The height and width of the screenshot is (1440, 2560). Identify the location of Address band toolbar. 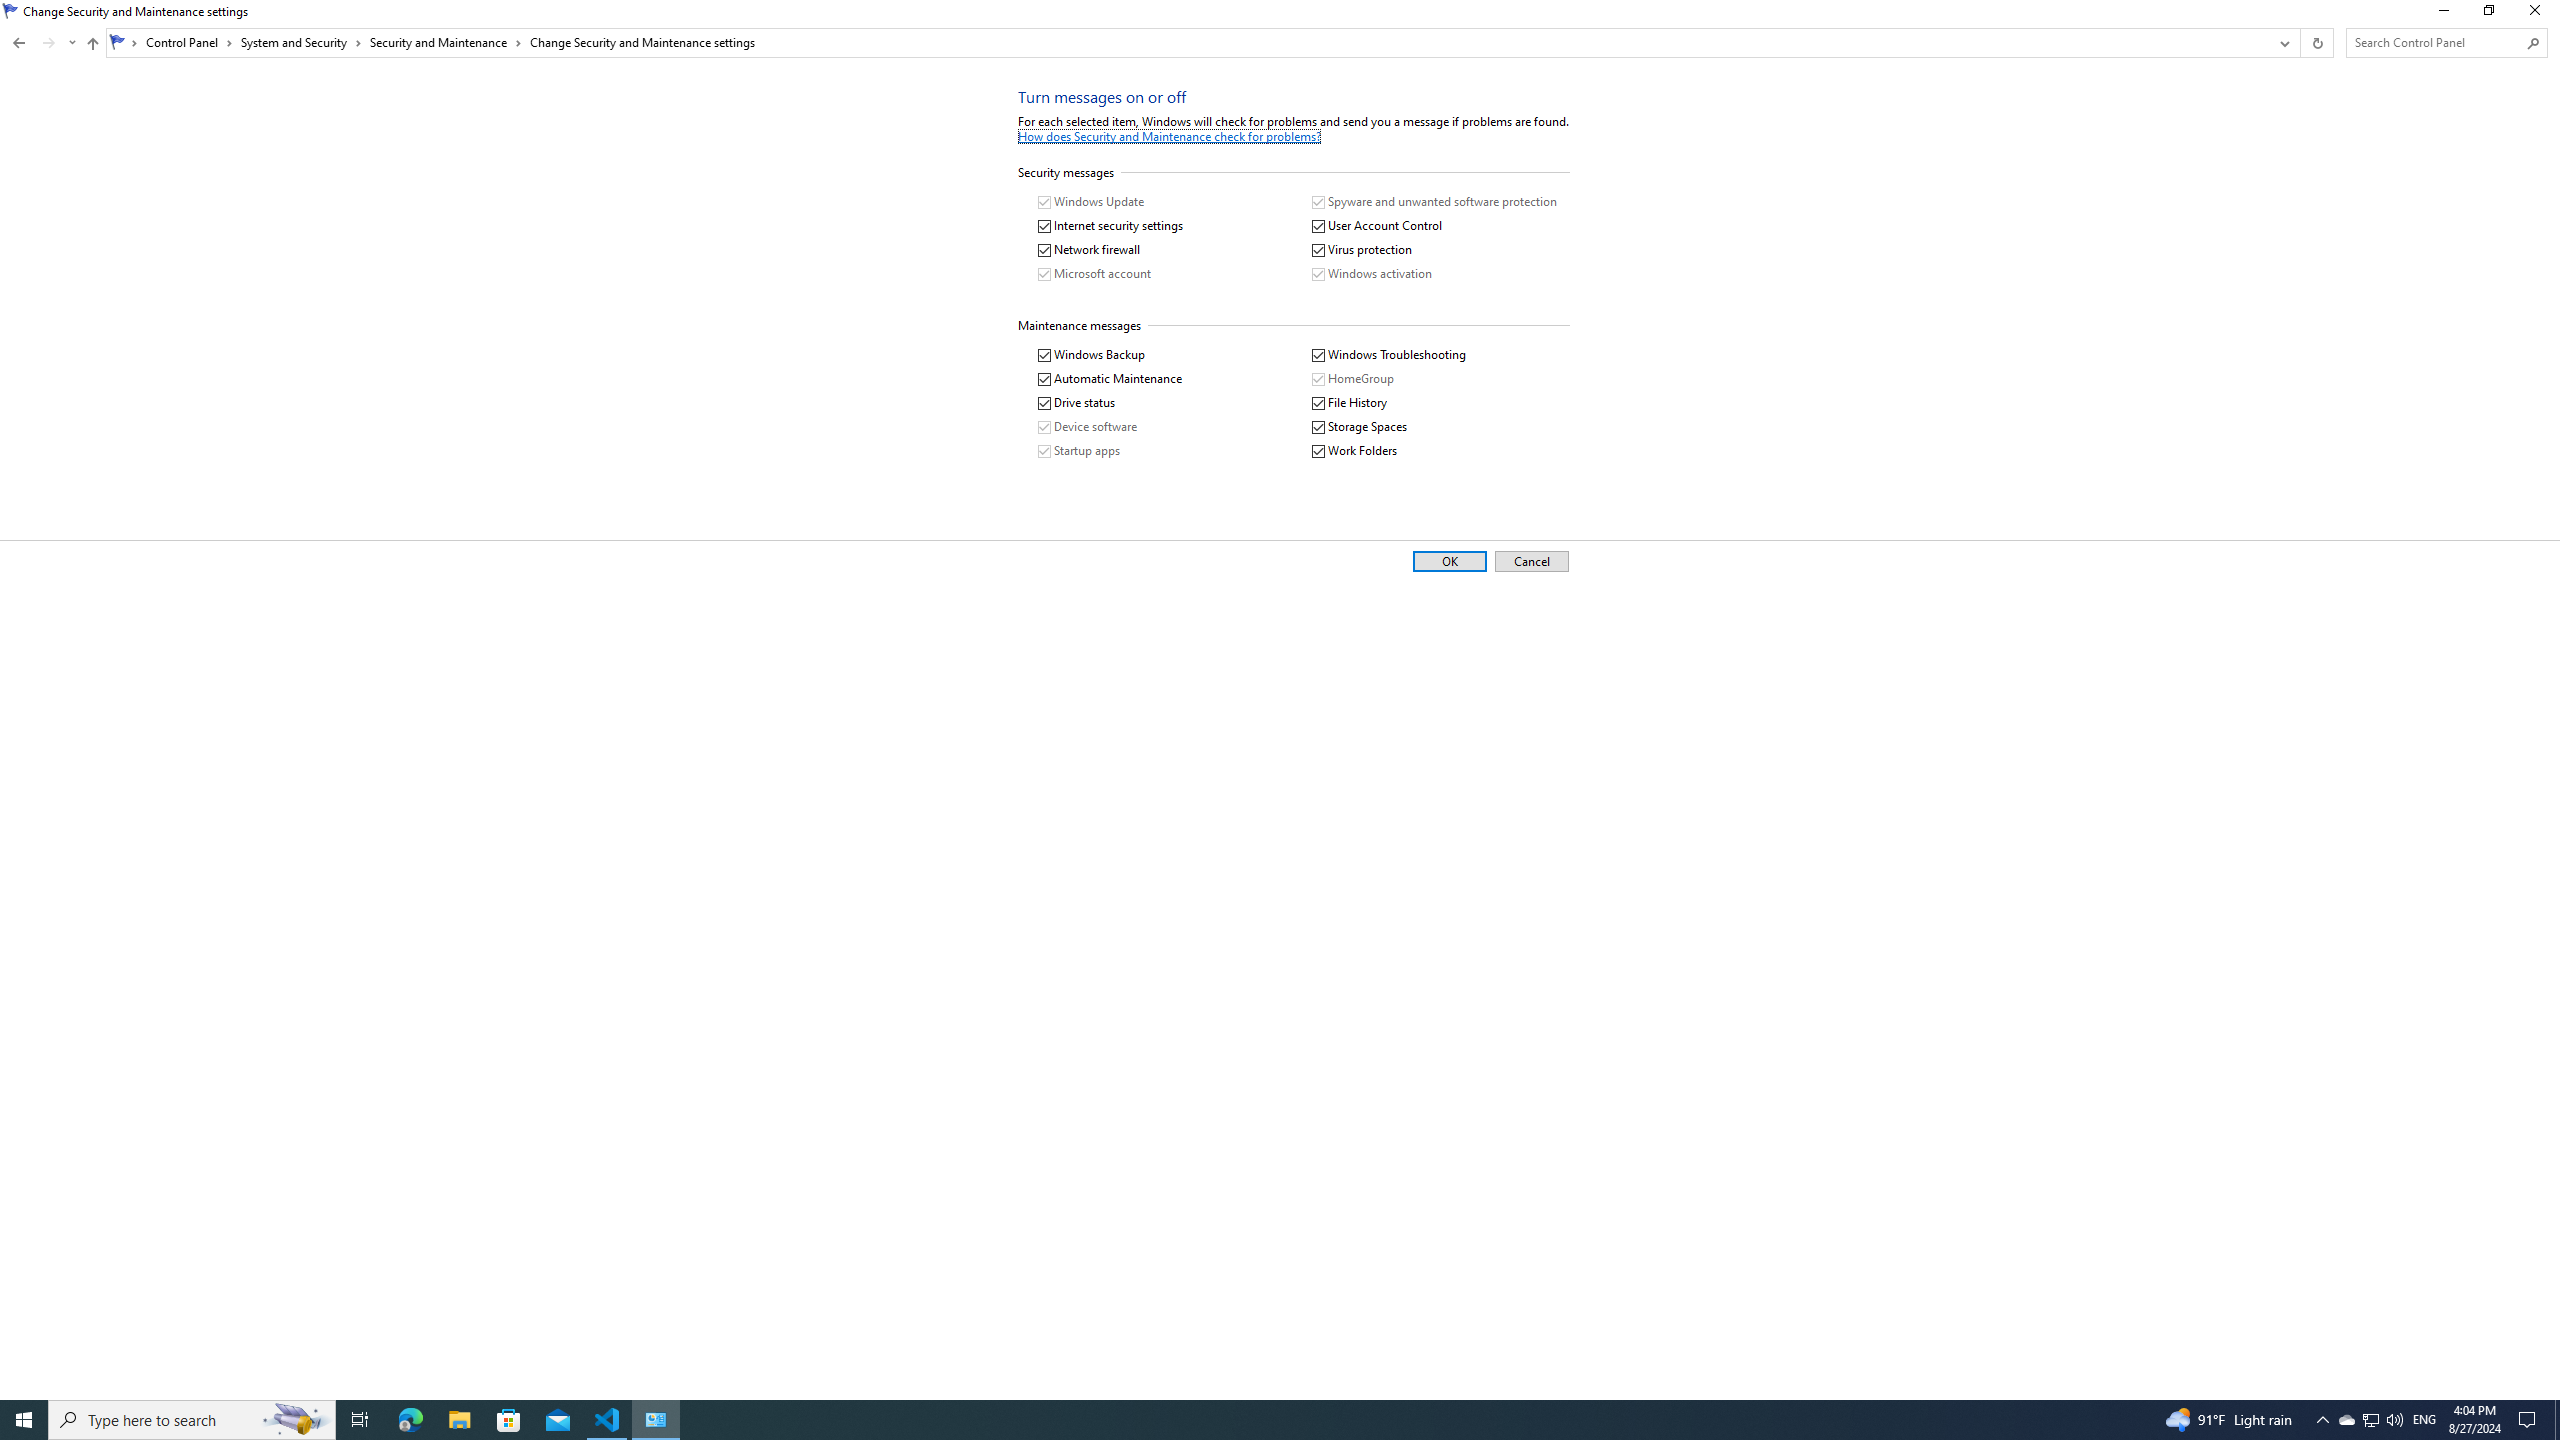
(2300, 42).